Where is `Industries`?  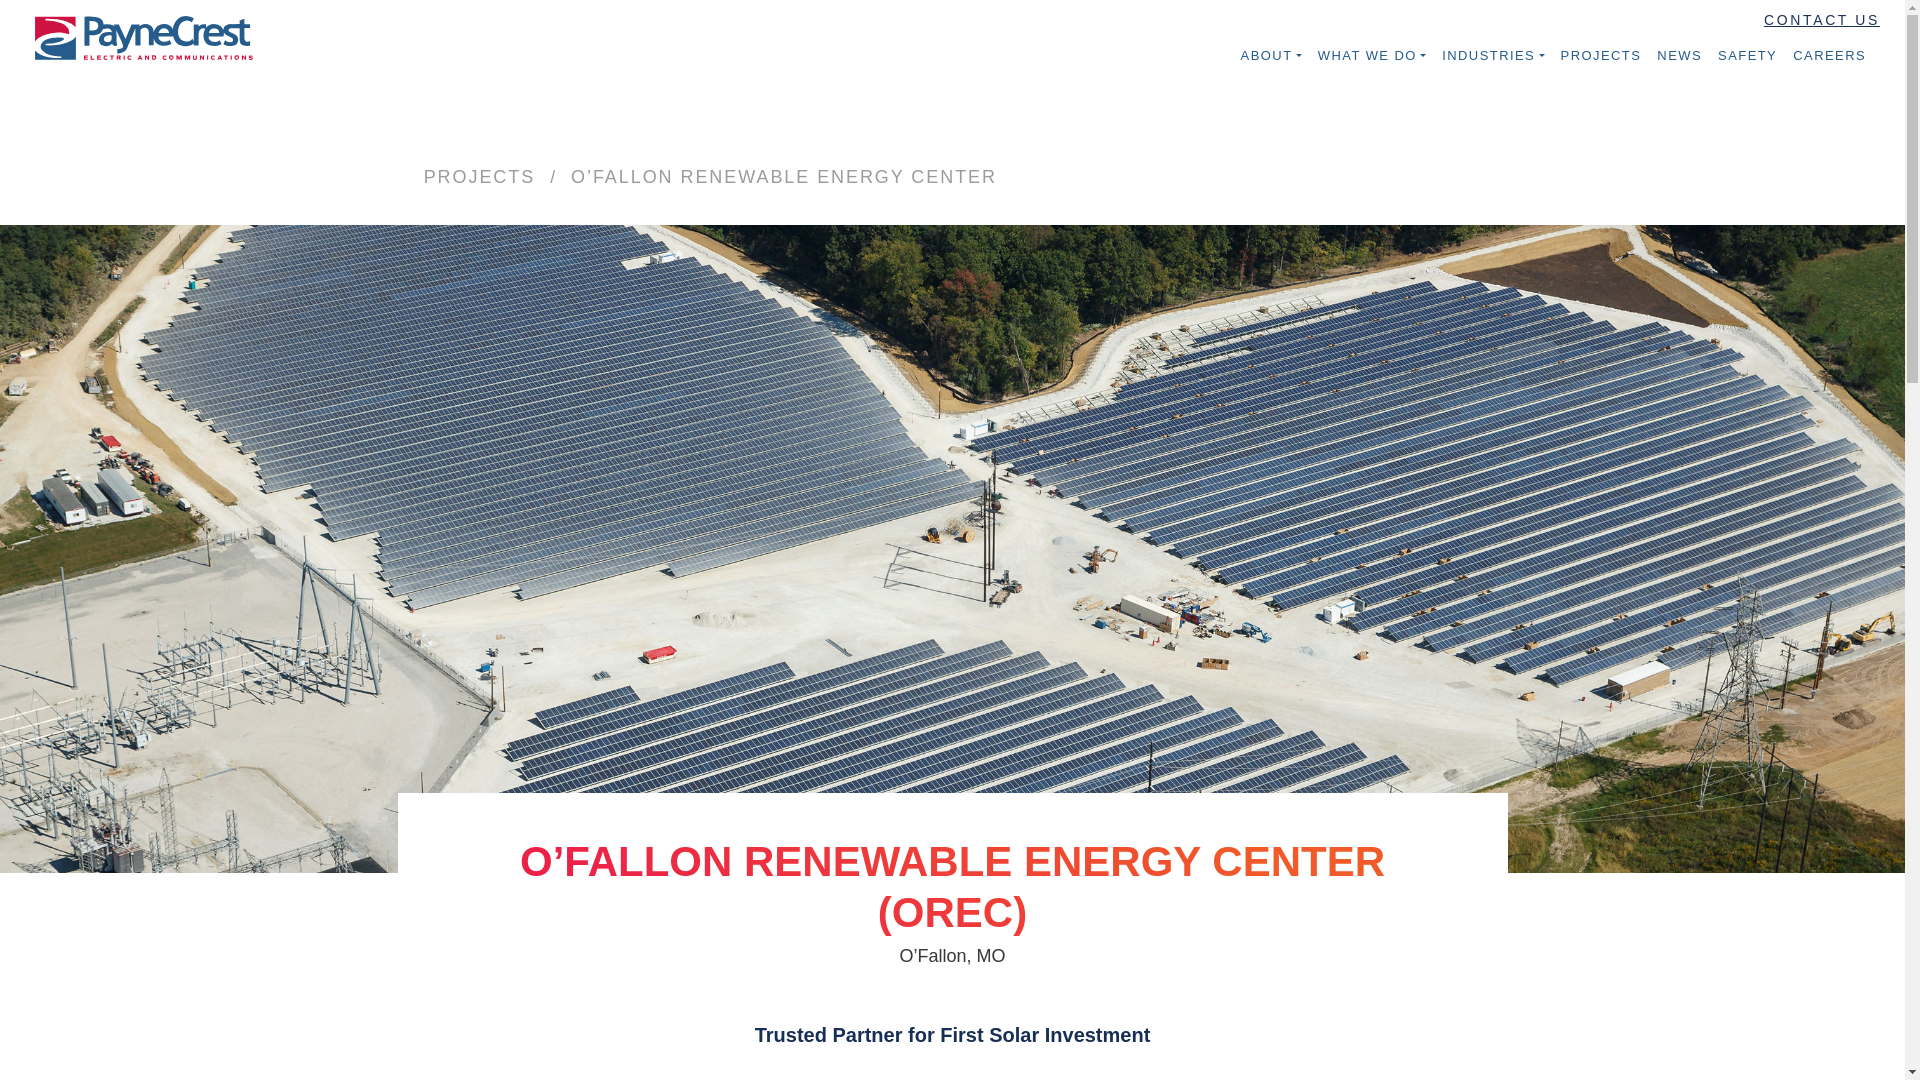 Industries is located at coordinates (1492, 56).